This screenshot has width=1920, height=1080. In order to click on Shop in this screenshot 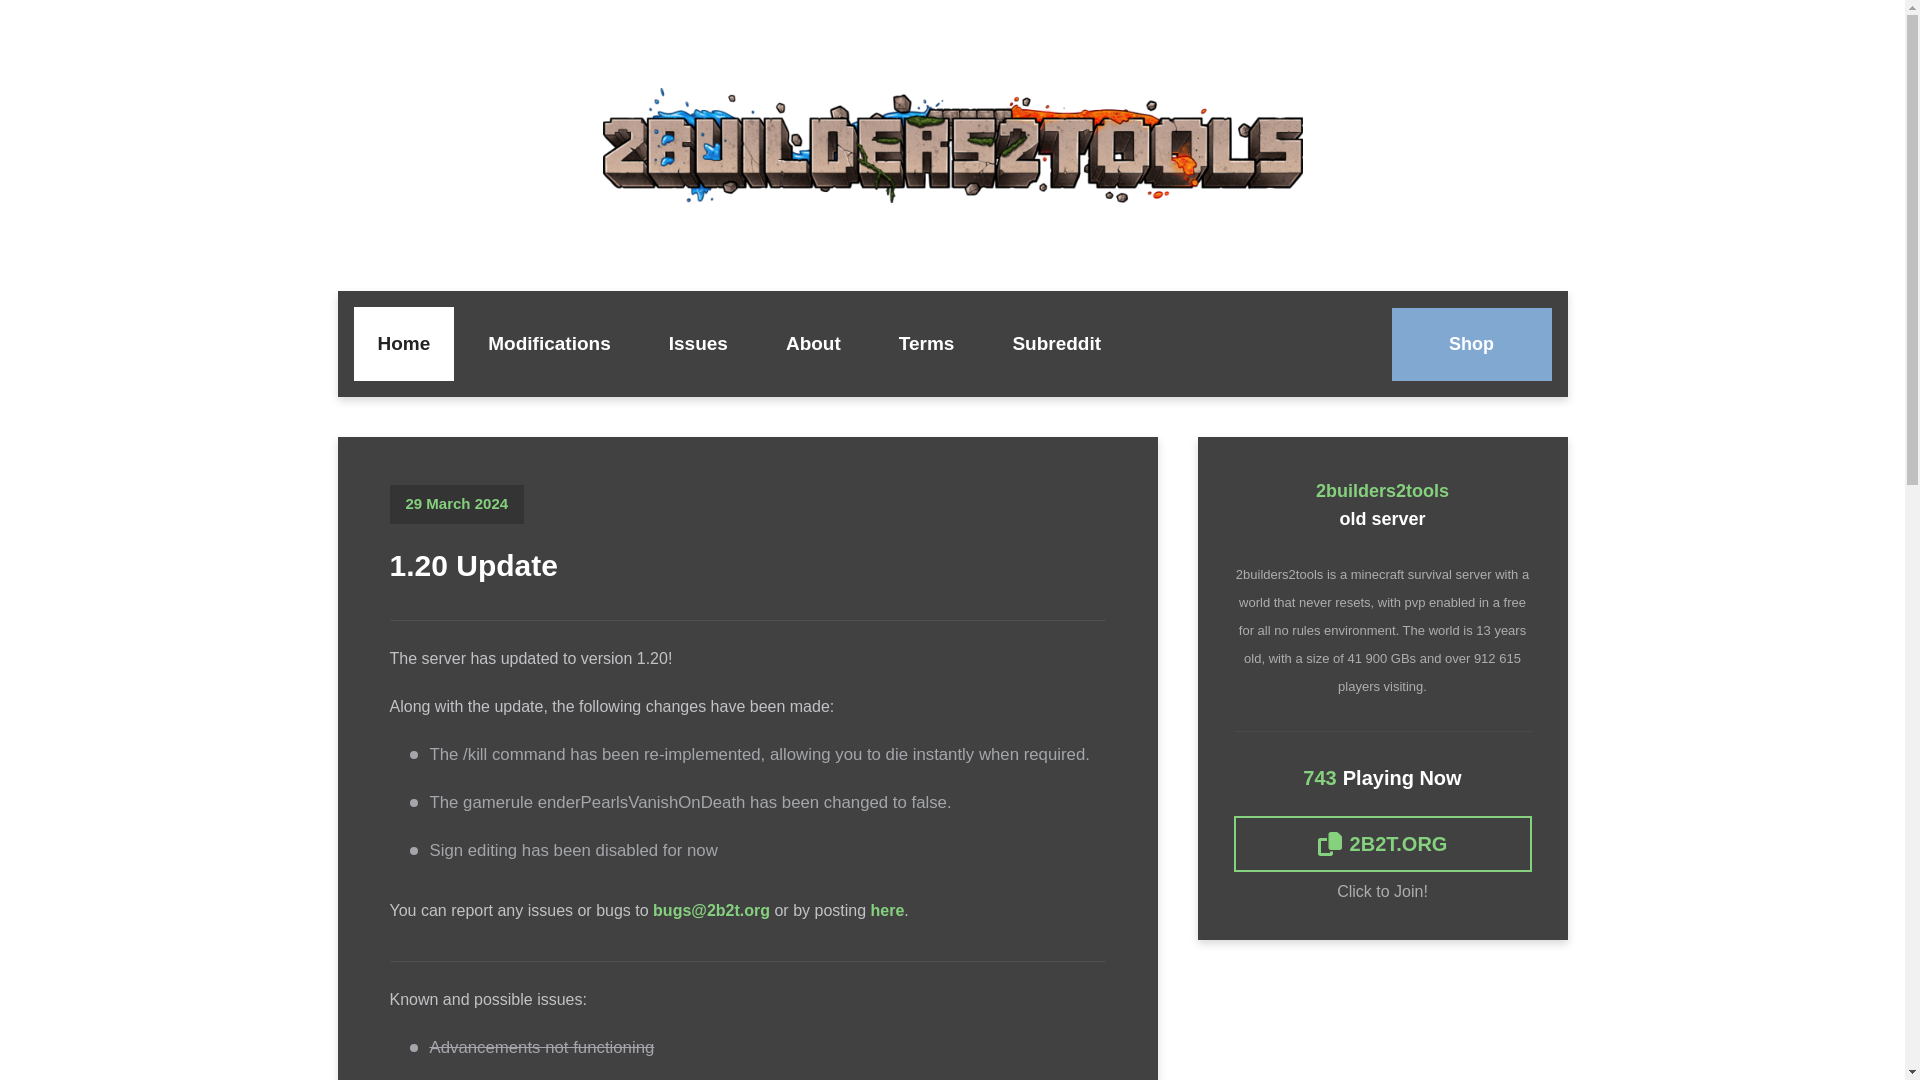, I will do `click(1472, 344)`.